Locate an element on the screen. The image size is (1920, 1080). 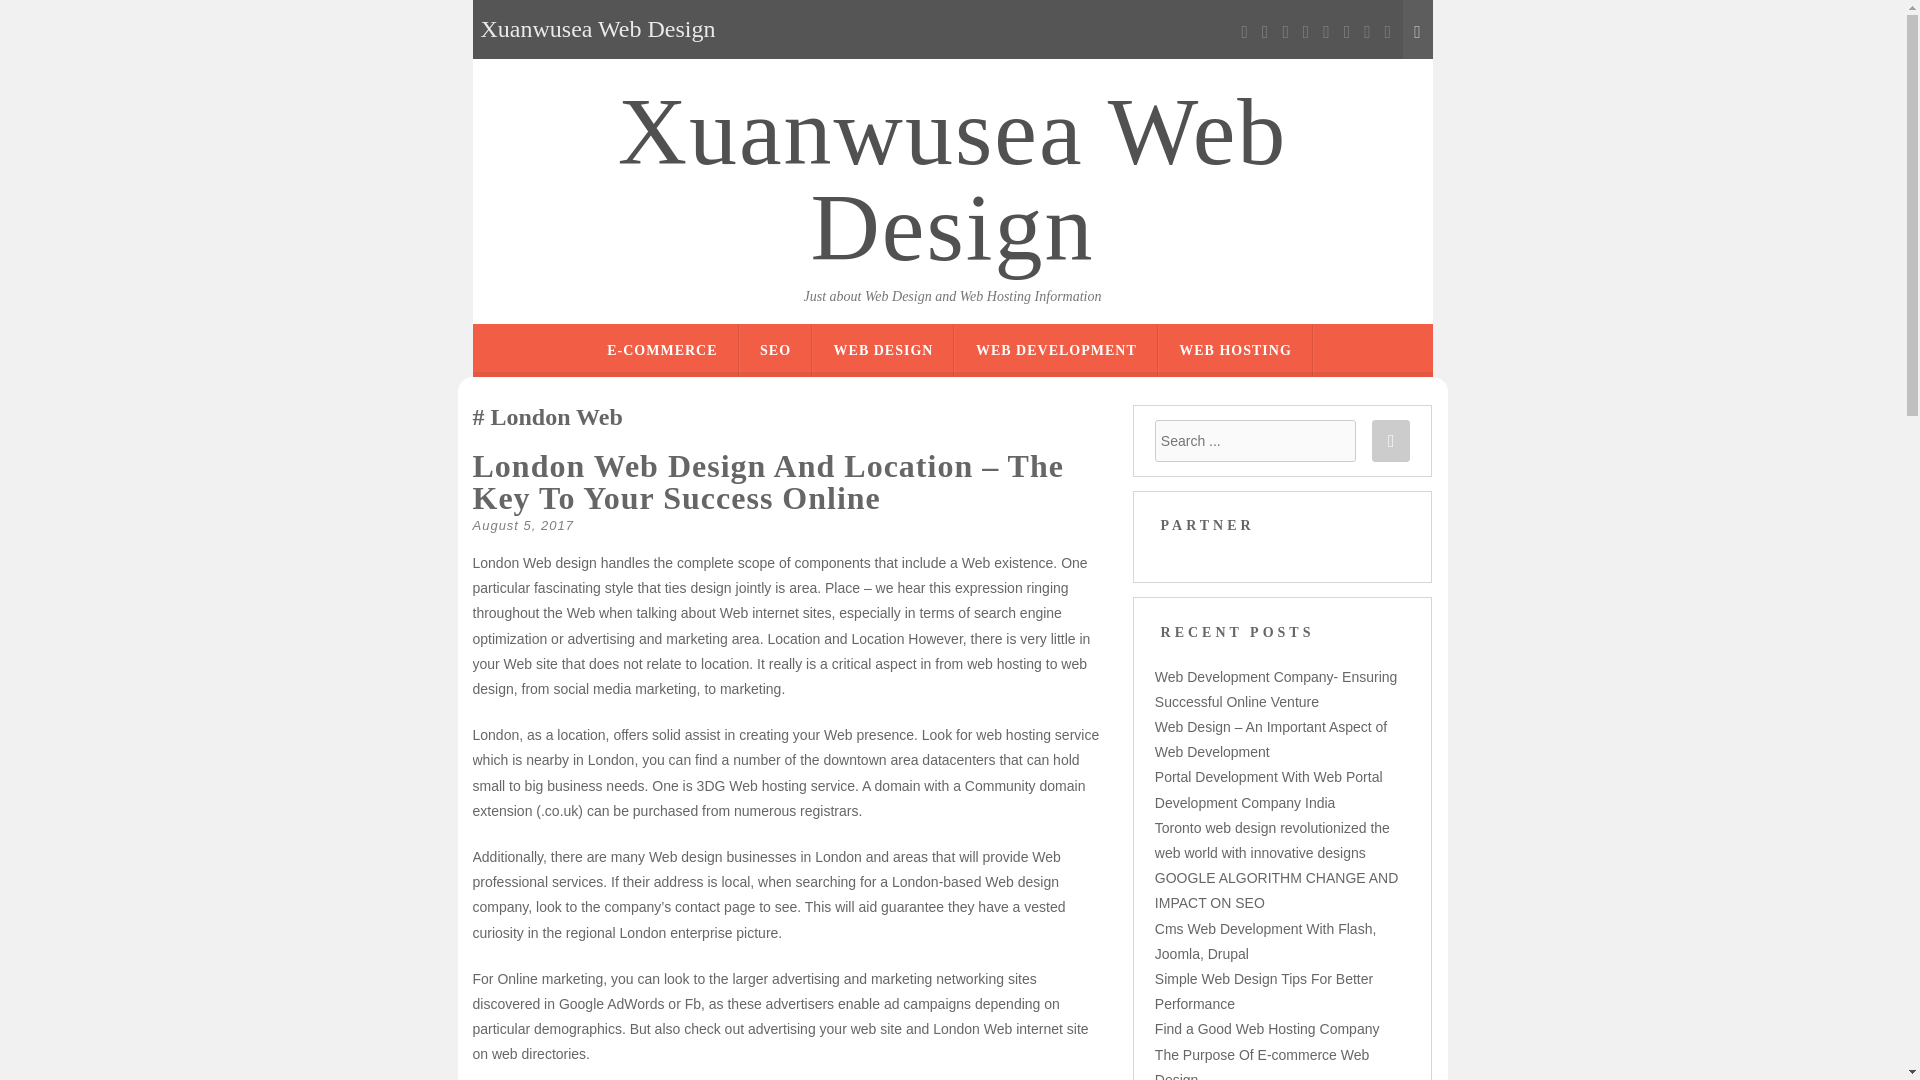
August 5, 2017 is located at coordinates (522, 526).